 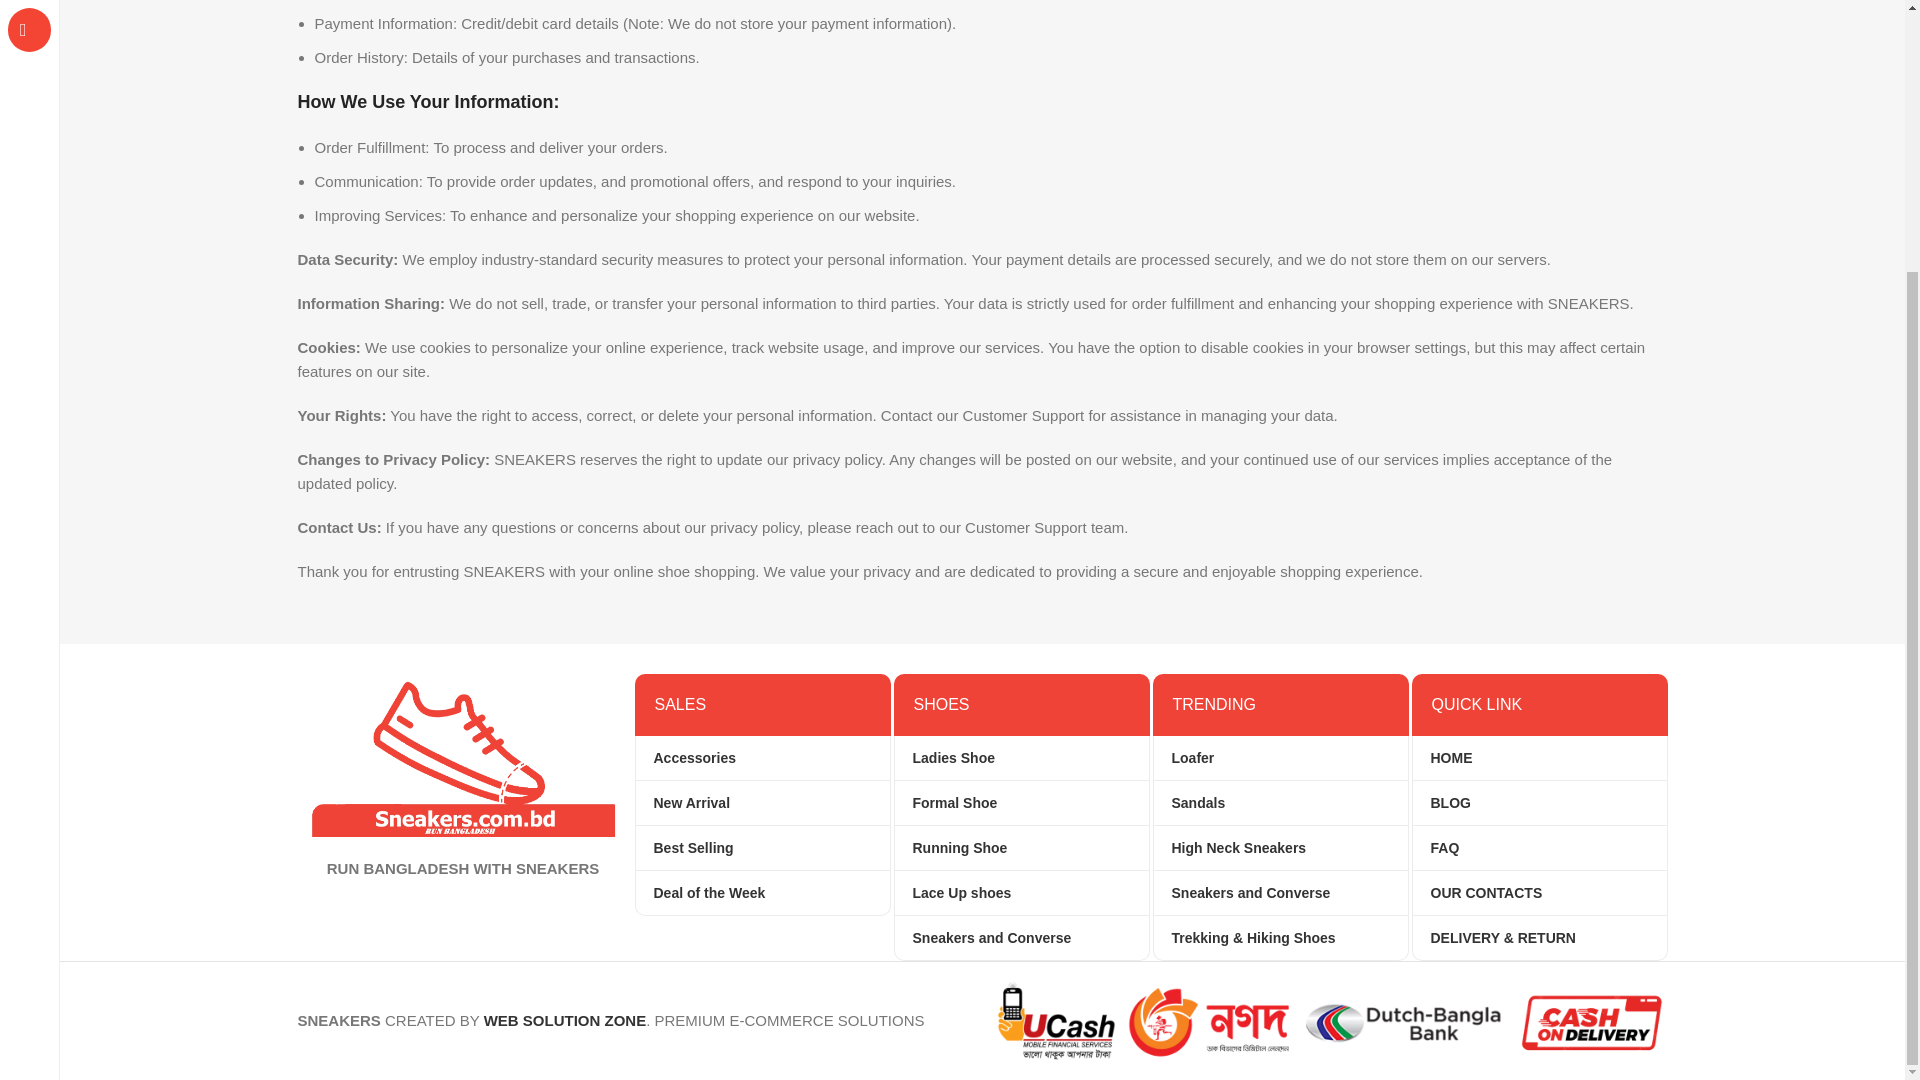 What do you see at coordinates (762, 757) in the screenshot?
I see `Accessories` at bounding box center [762, 757].